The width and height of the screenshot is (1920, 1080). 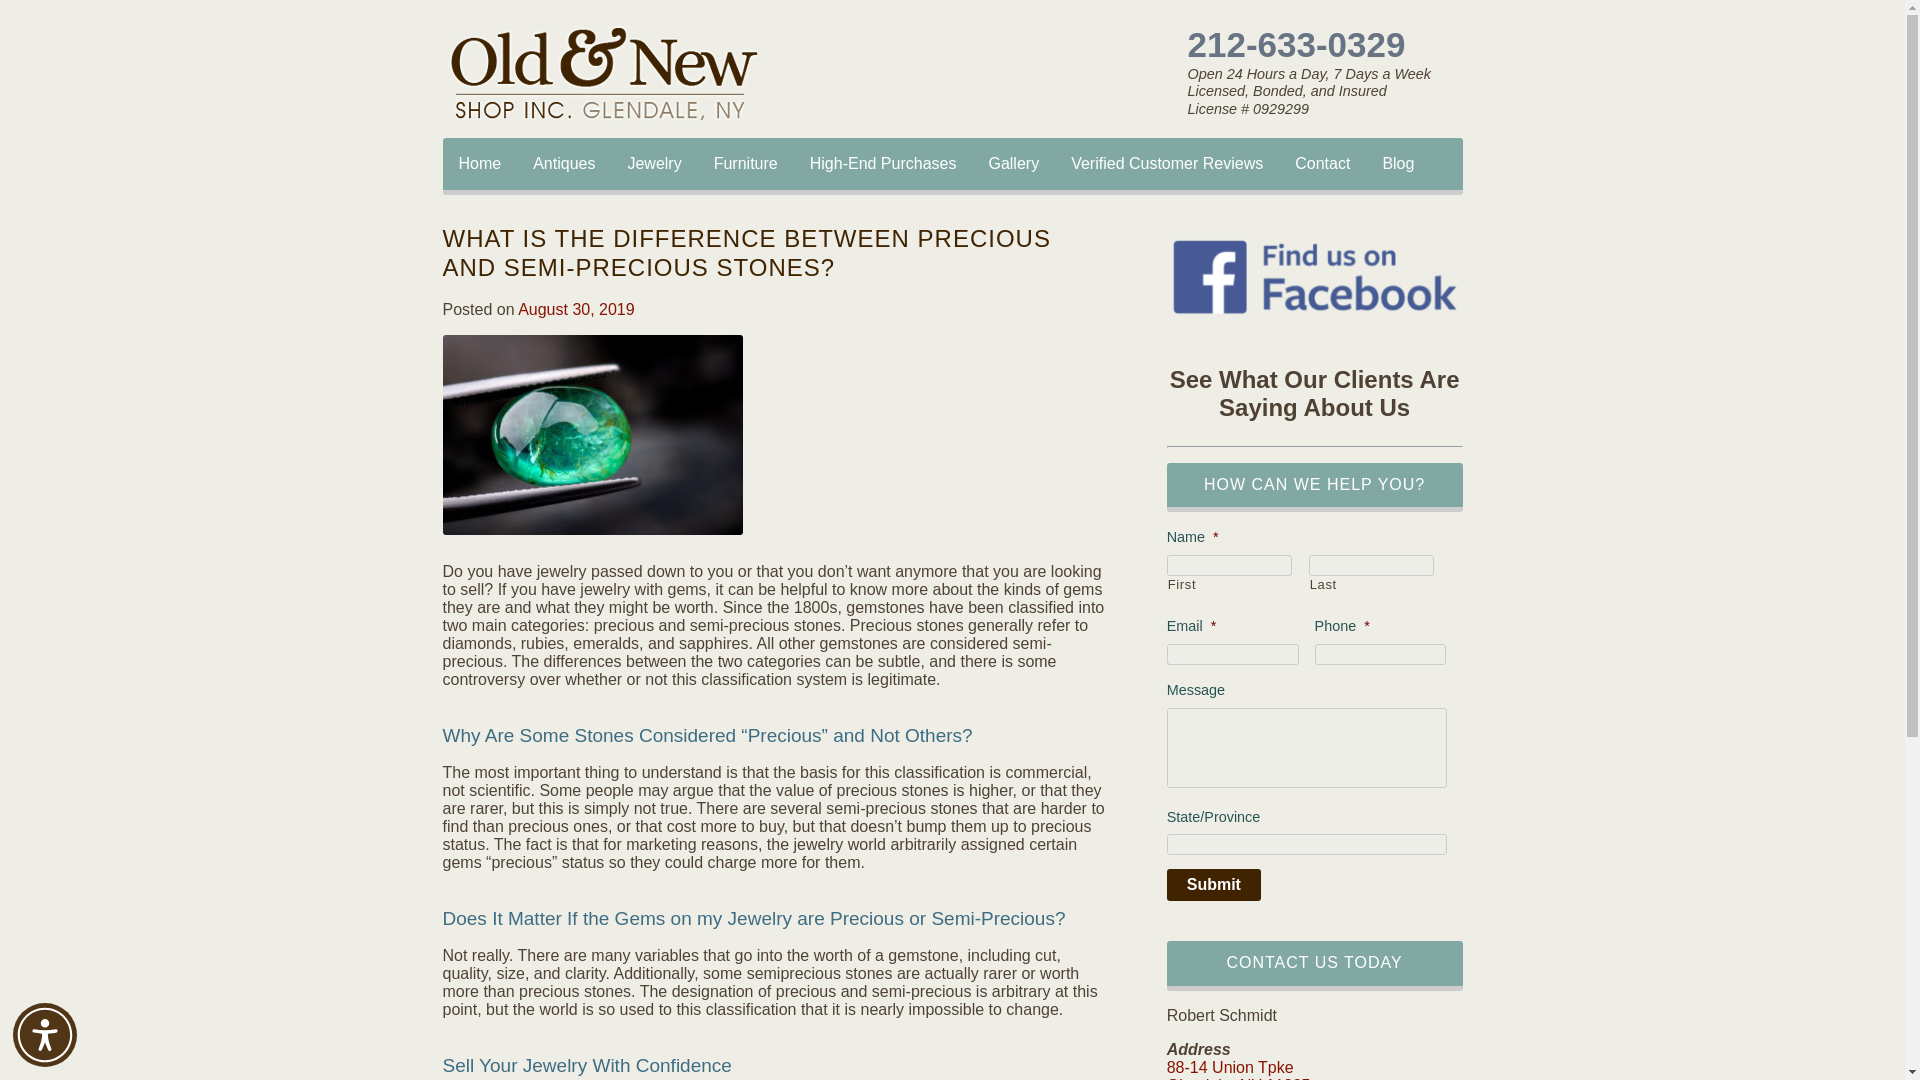 I want to click on Jewelry, so click(x=653, y=164).